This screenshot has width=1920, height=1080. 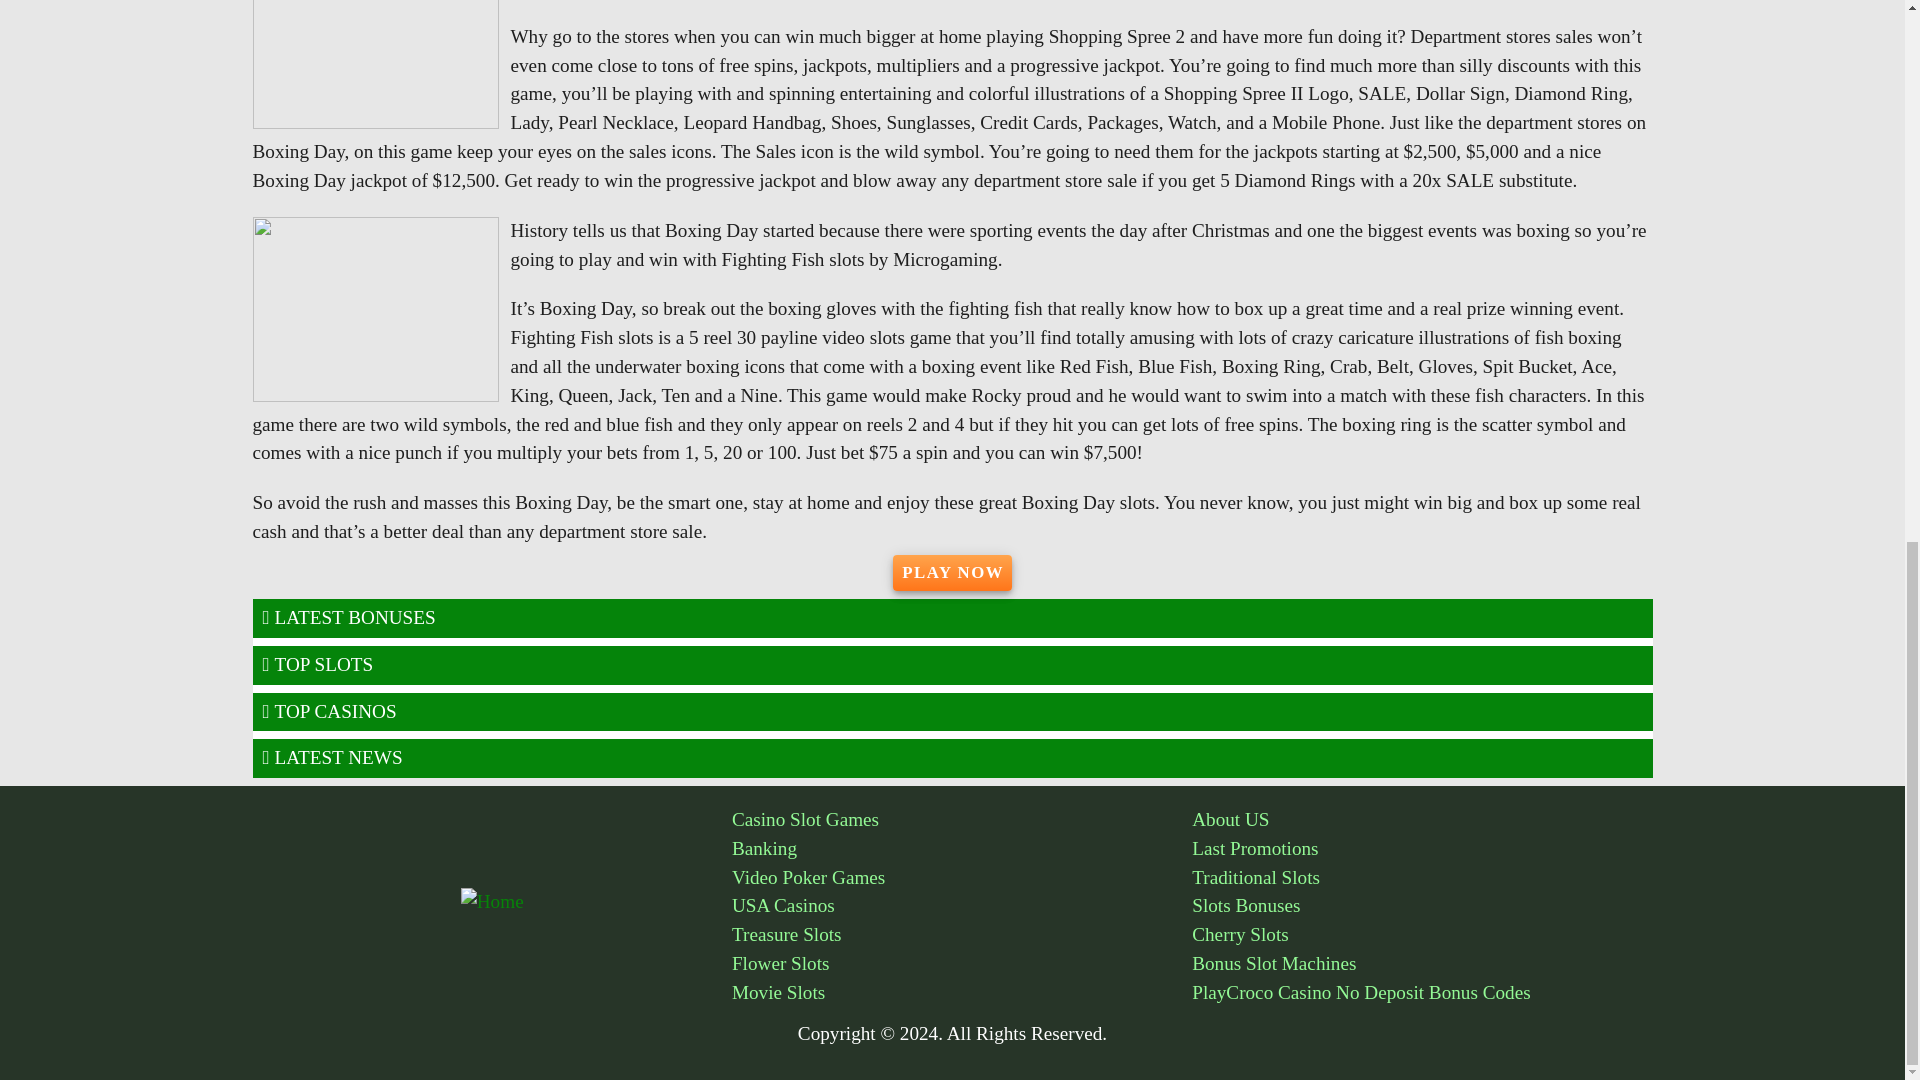 I want to click on Casino Slot Games, so click(x=962, y=820).